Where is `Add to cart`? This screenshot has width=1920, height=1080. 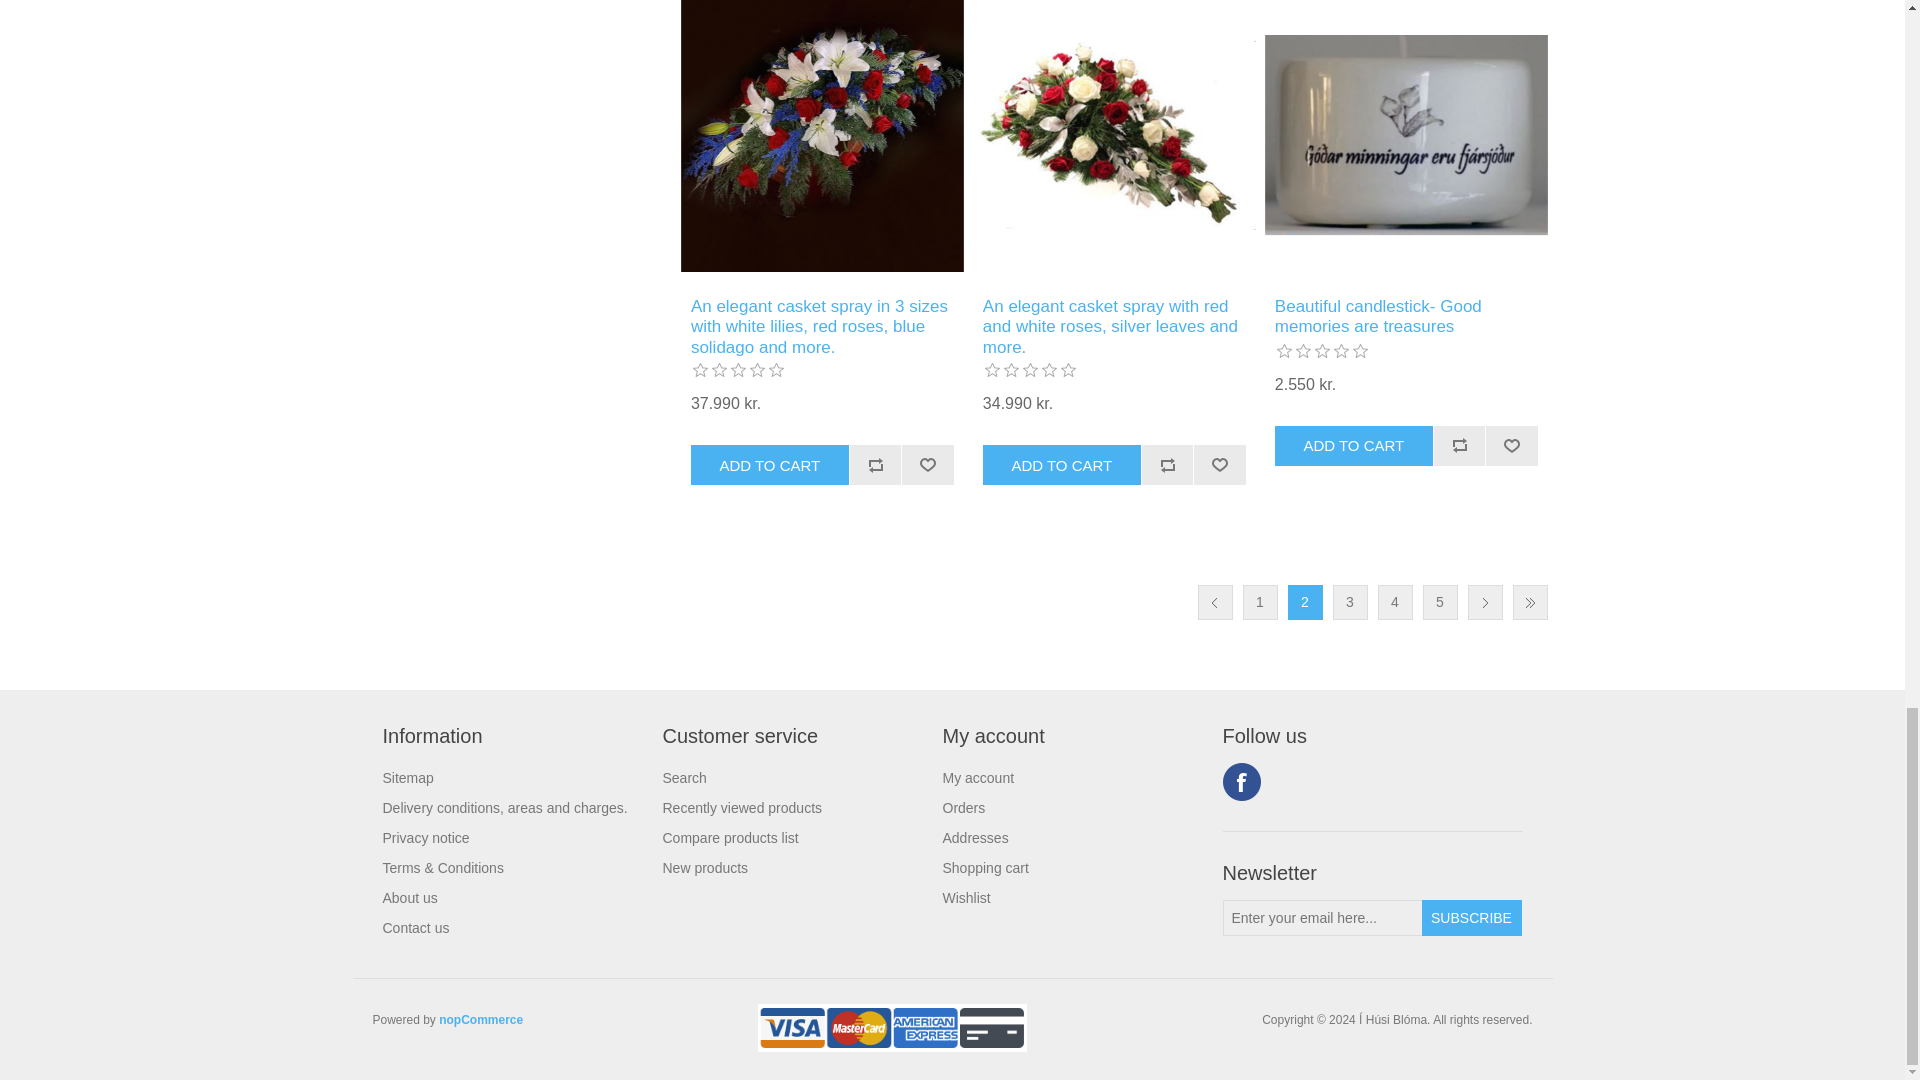
Add to cart is located at coordinates (1062, 464).